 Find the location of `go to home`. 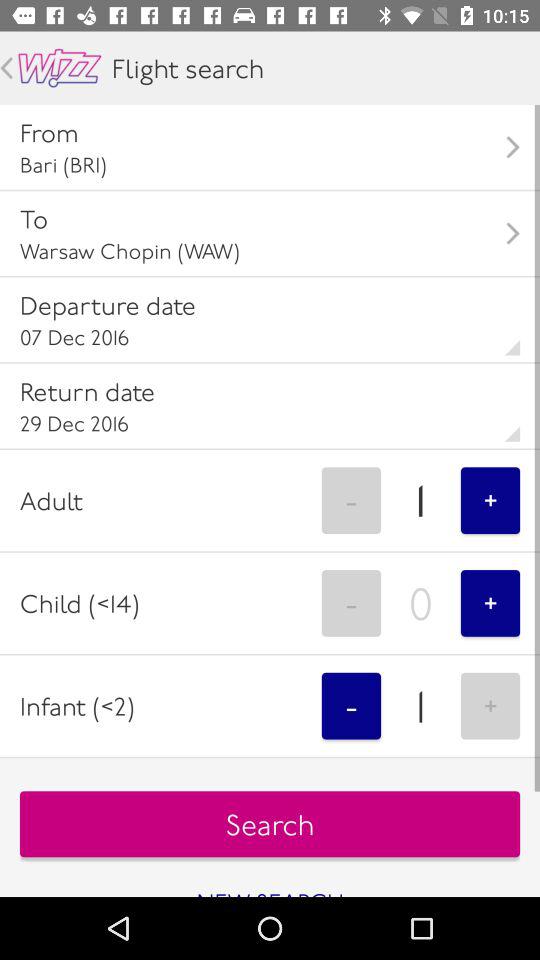

go to home is located at coordinates (60, 68).